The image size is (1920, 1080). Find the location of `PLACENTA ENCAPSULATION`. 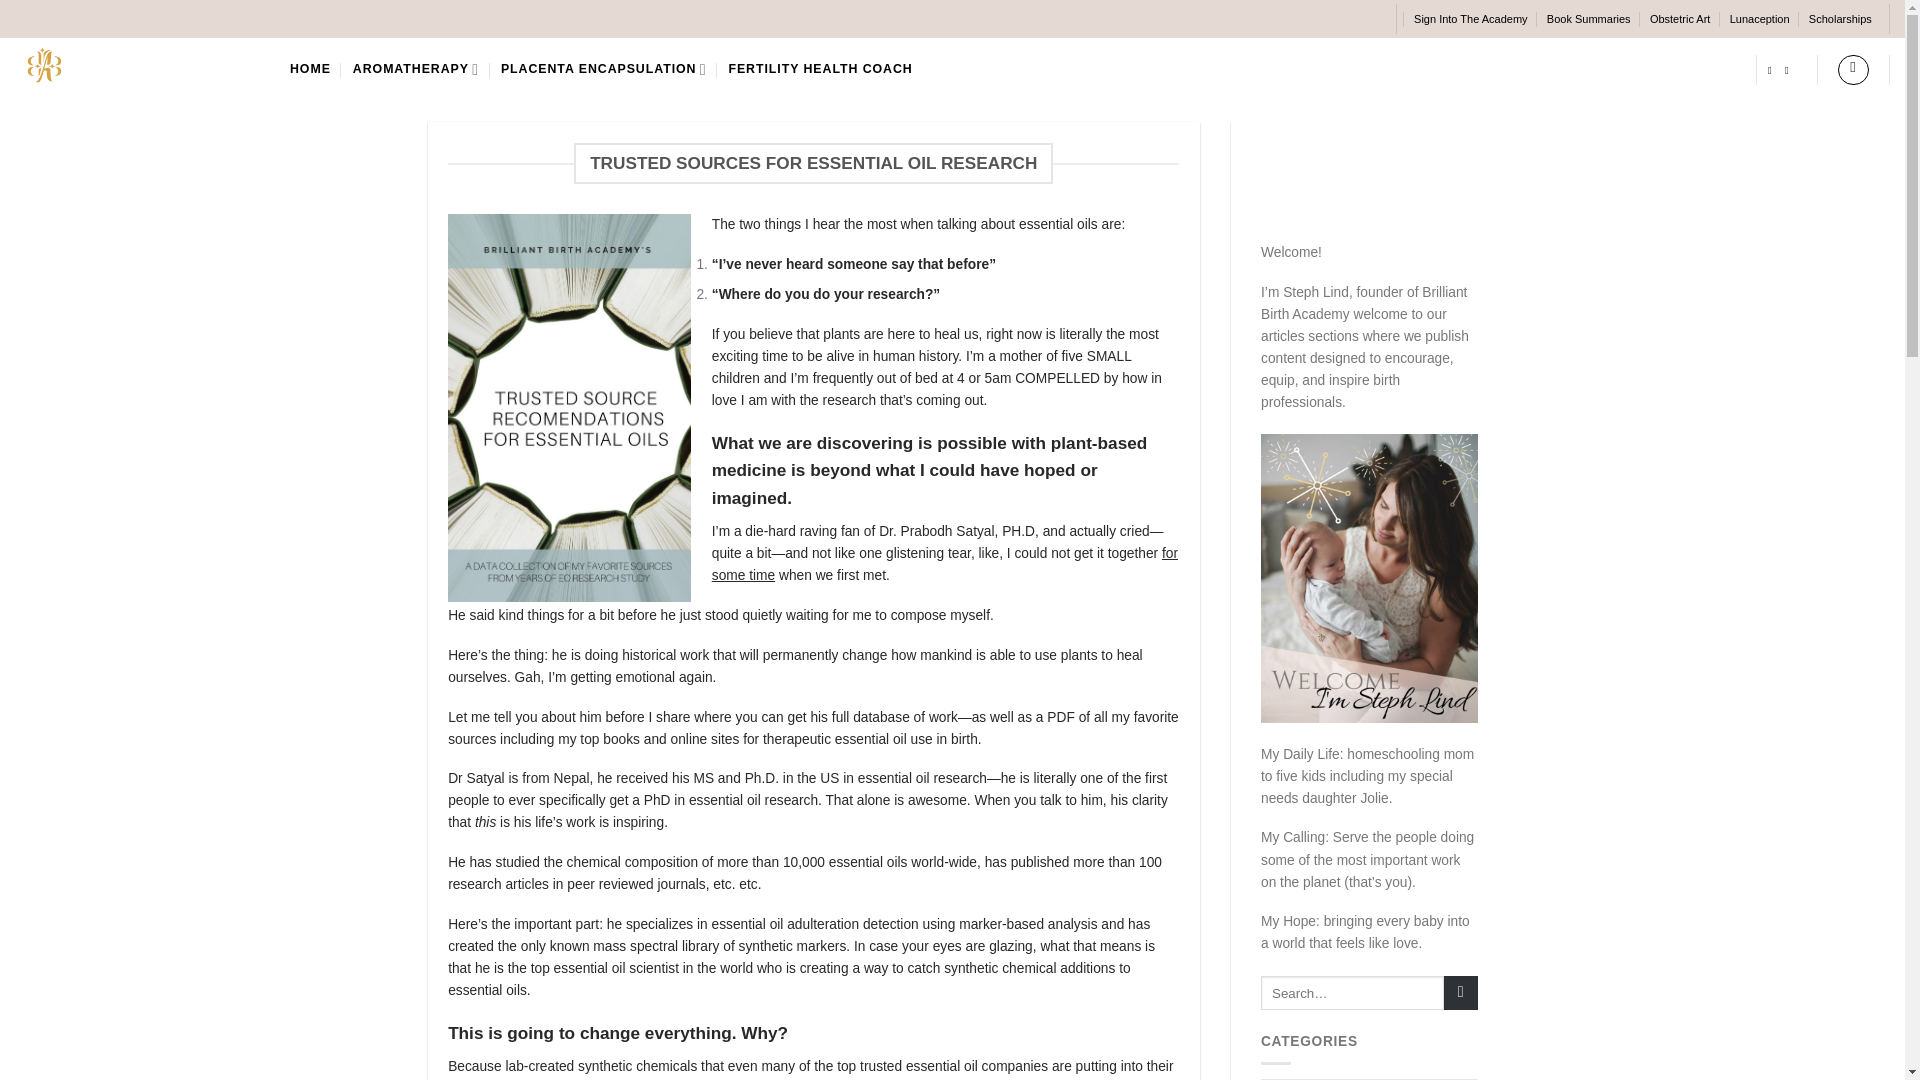

PLACENTA ENCAPSULATION is located at coordinates (604, 69).